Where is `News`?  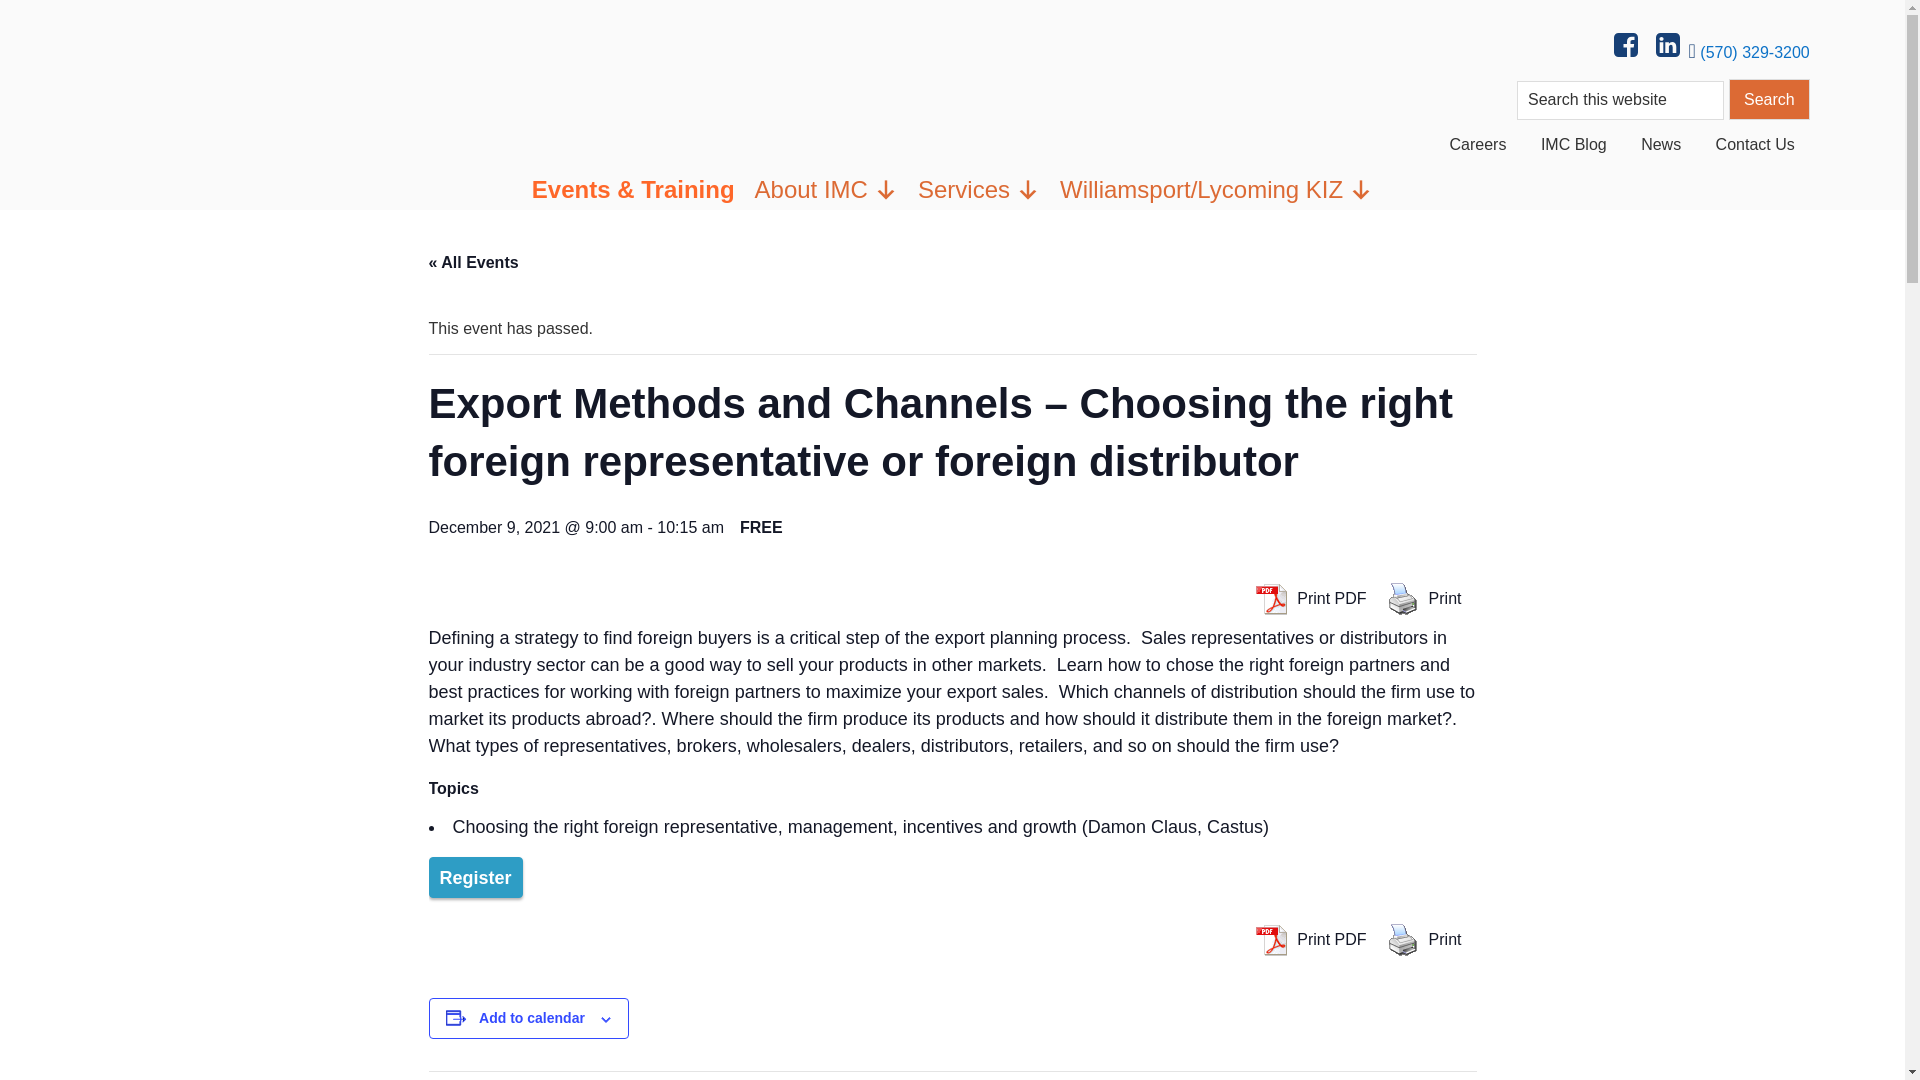 News is located at coordinates (1660, 144).